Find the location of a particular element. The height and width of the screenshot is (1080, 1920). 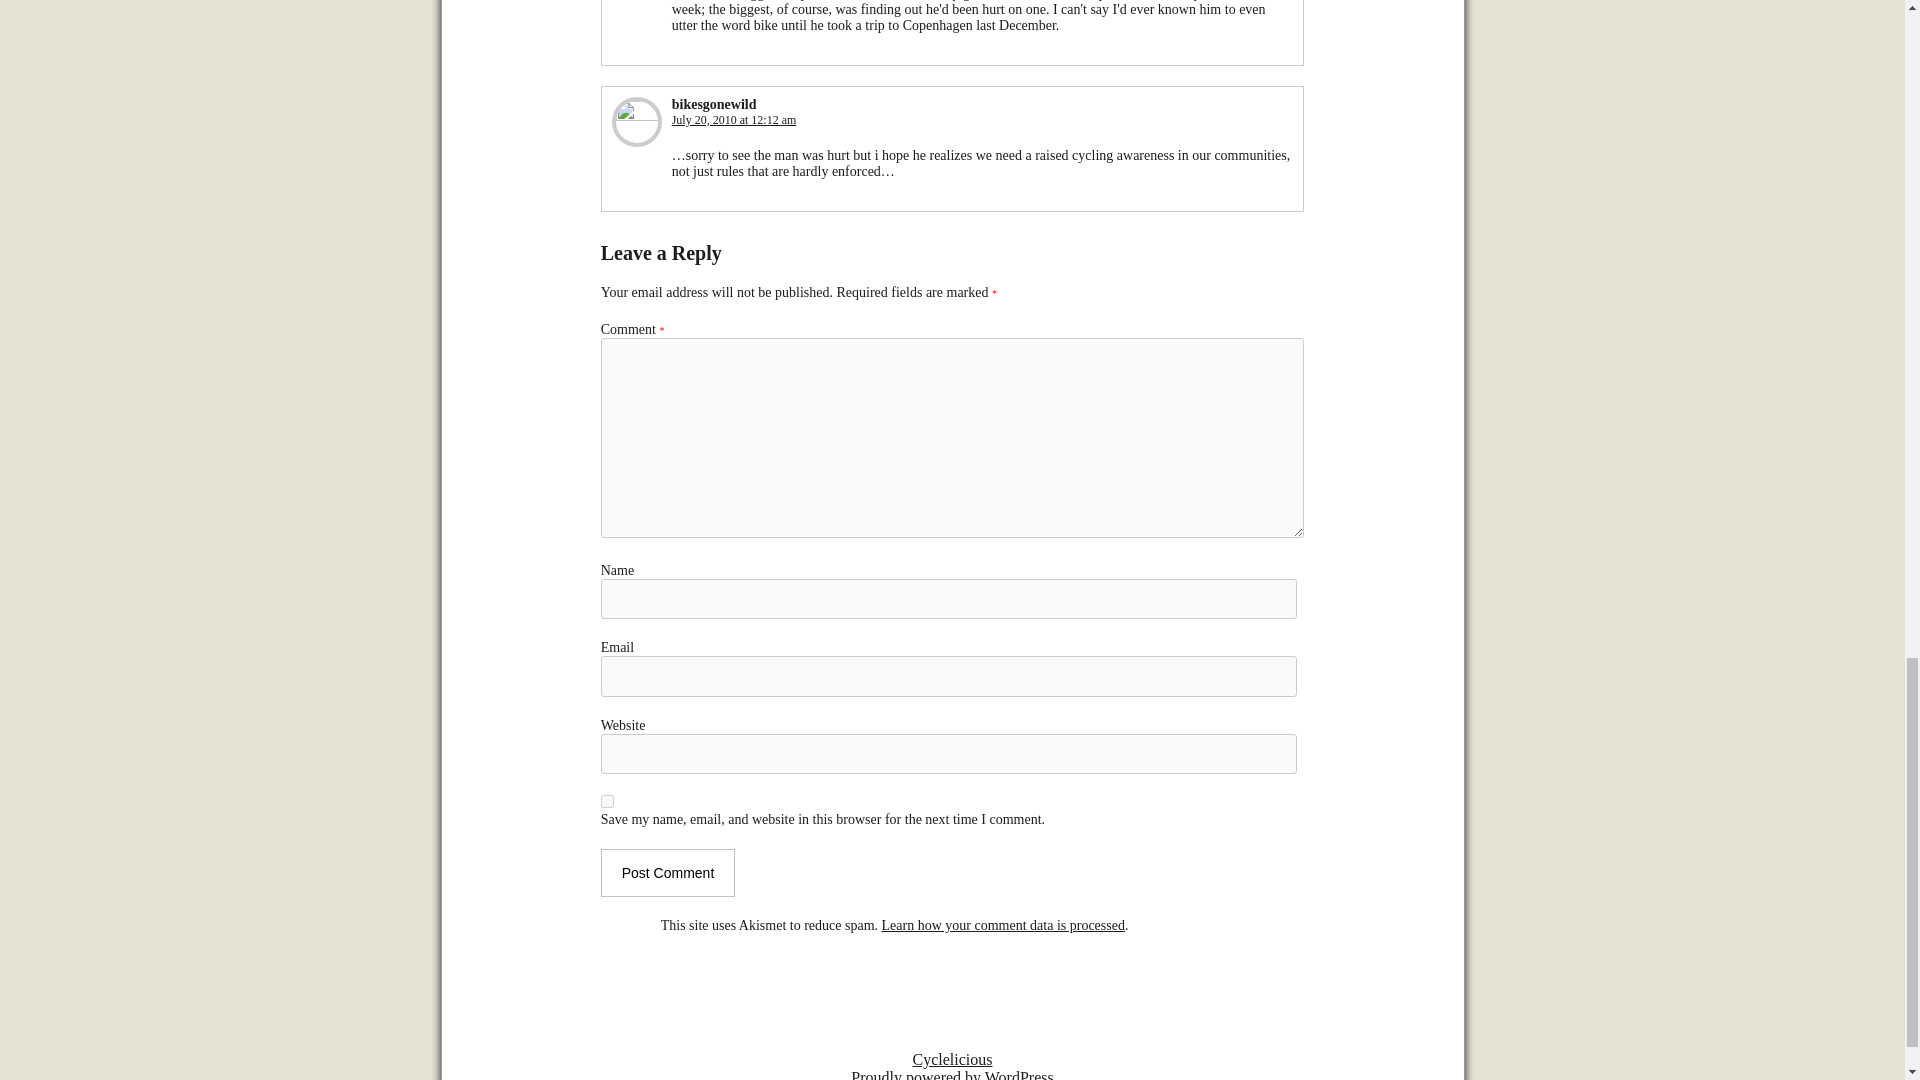

Post Comment is located at coordinates (668, 872).